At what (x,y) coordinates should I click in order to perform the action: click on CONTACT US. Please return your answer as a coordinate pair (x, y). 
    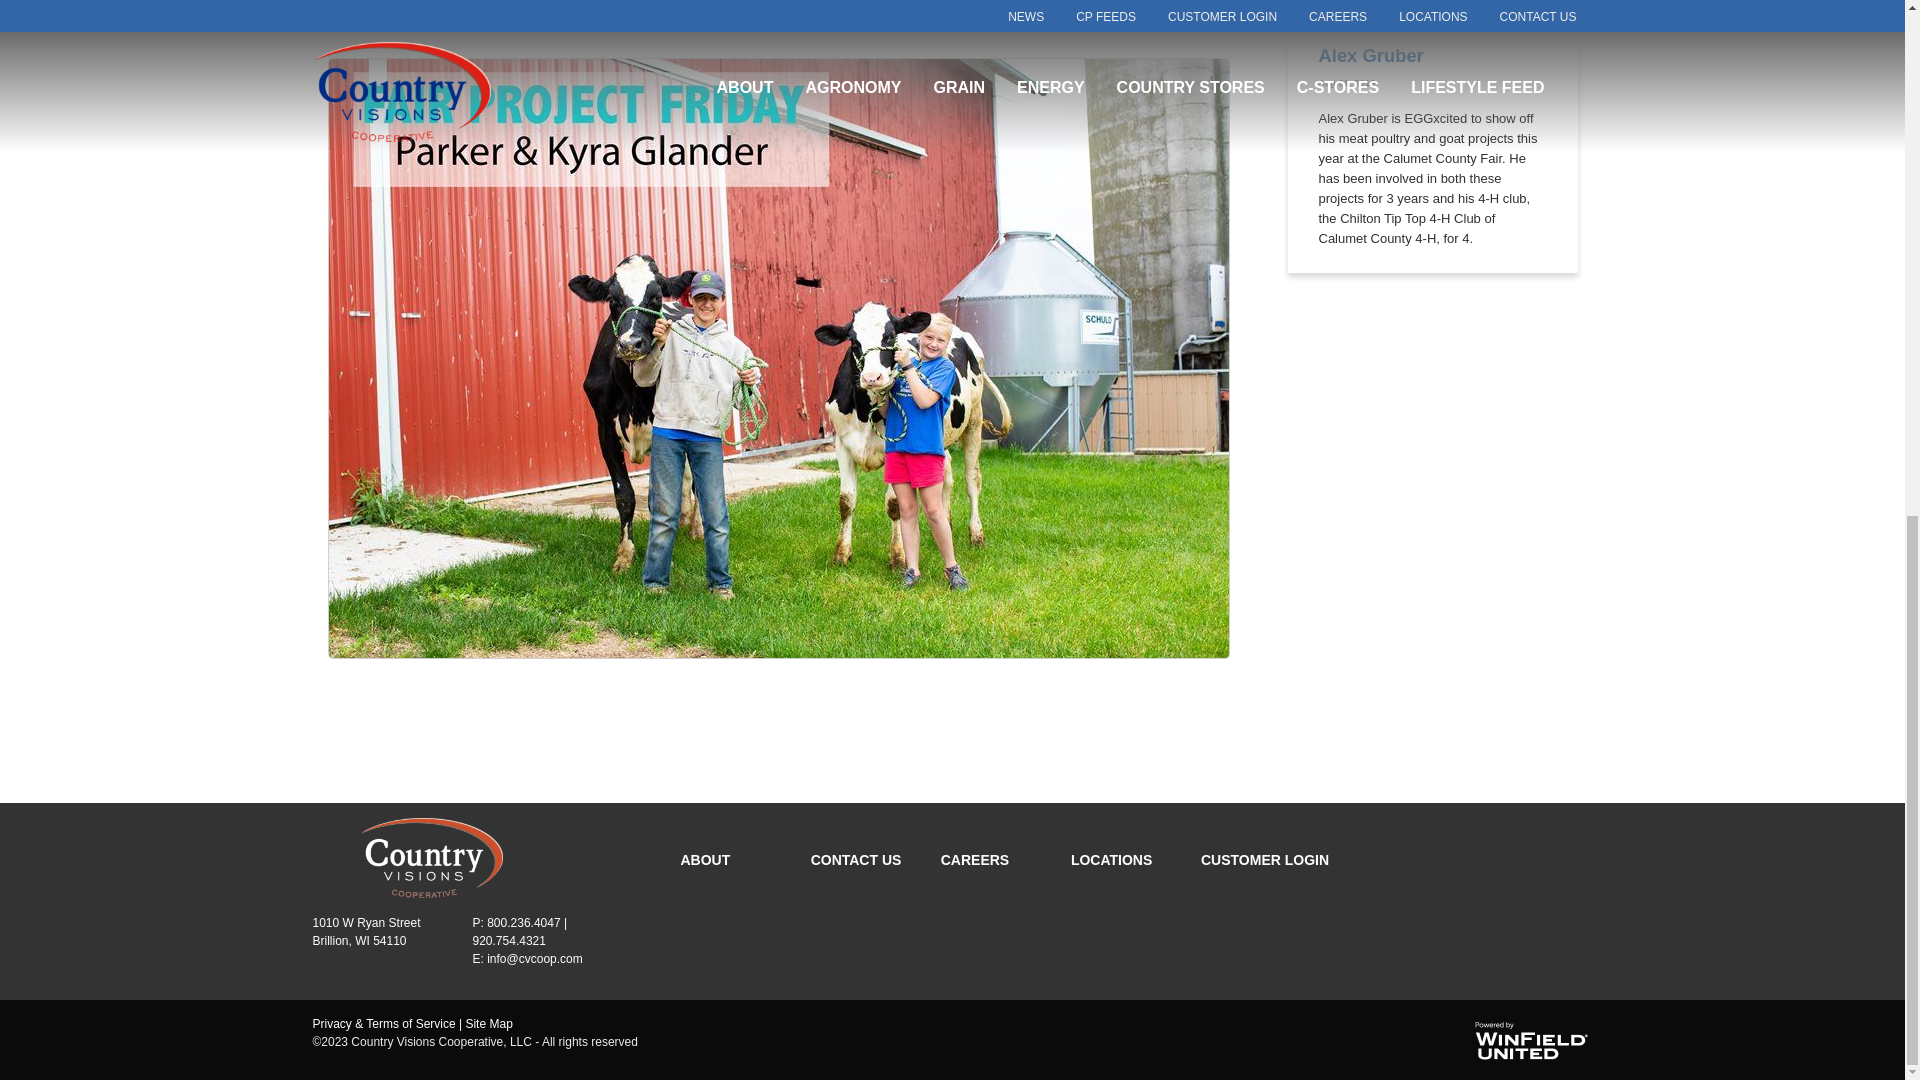
    Looking at the image, I should click on (856, 860).